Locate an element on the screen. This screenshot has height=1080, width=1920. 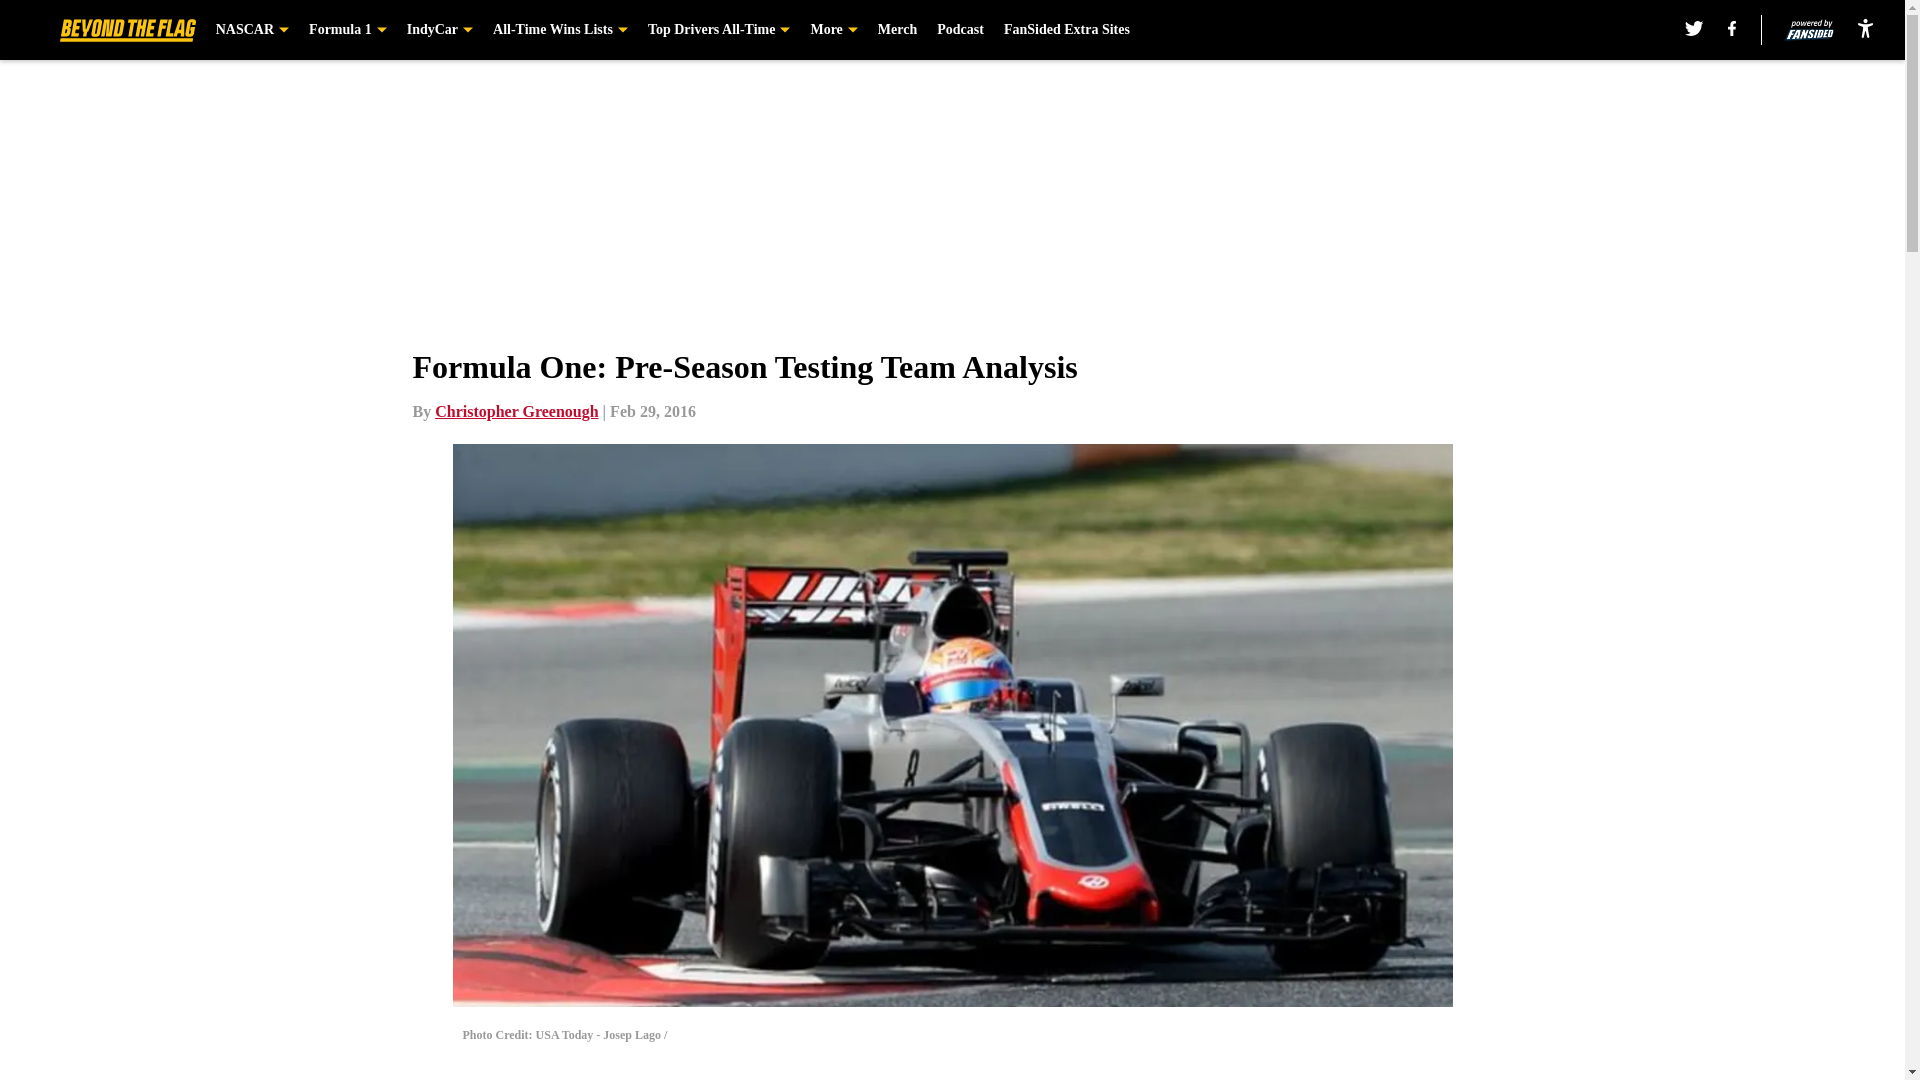
Podcast is located at coordinates (960, 30).